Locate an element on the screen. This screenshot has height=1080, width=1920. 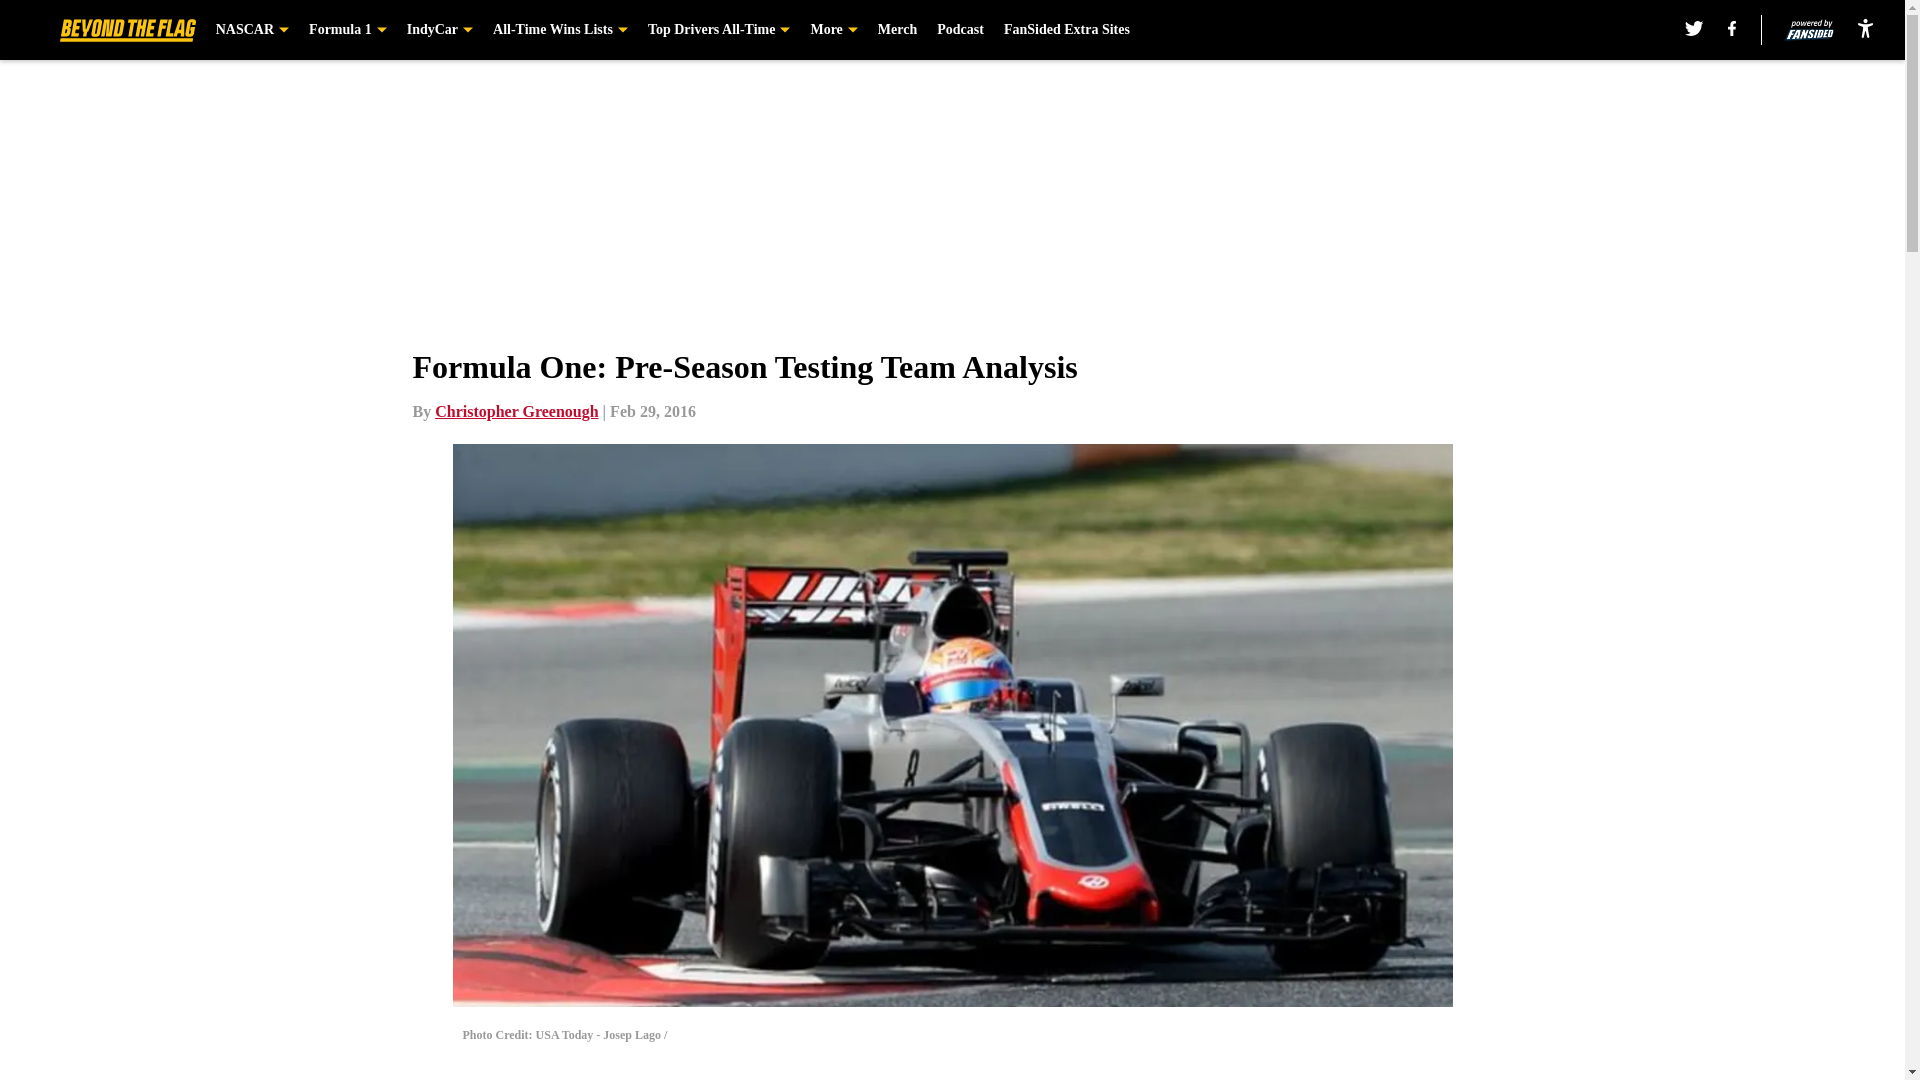
Podcast is located at coordinates (960, 30).